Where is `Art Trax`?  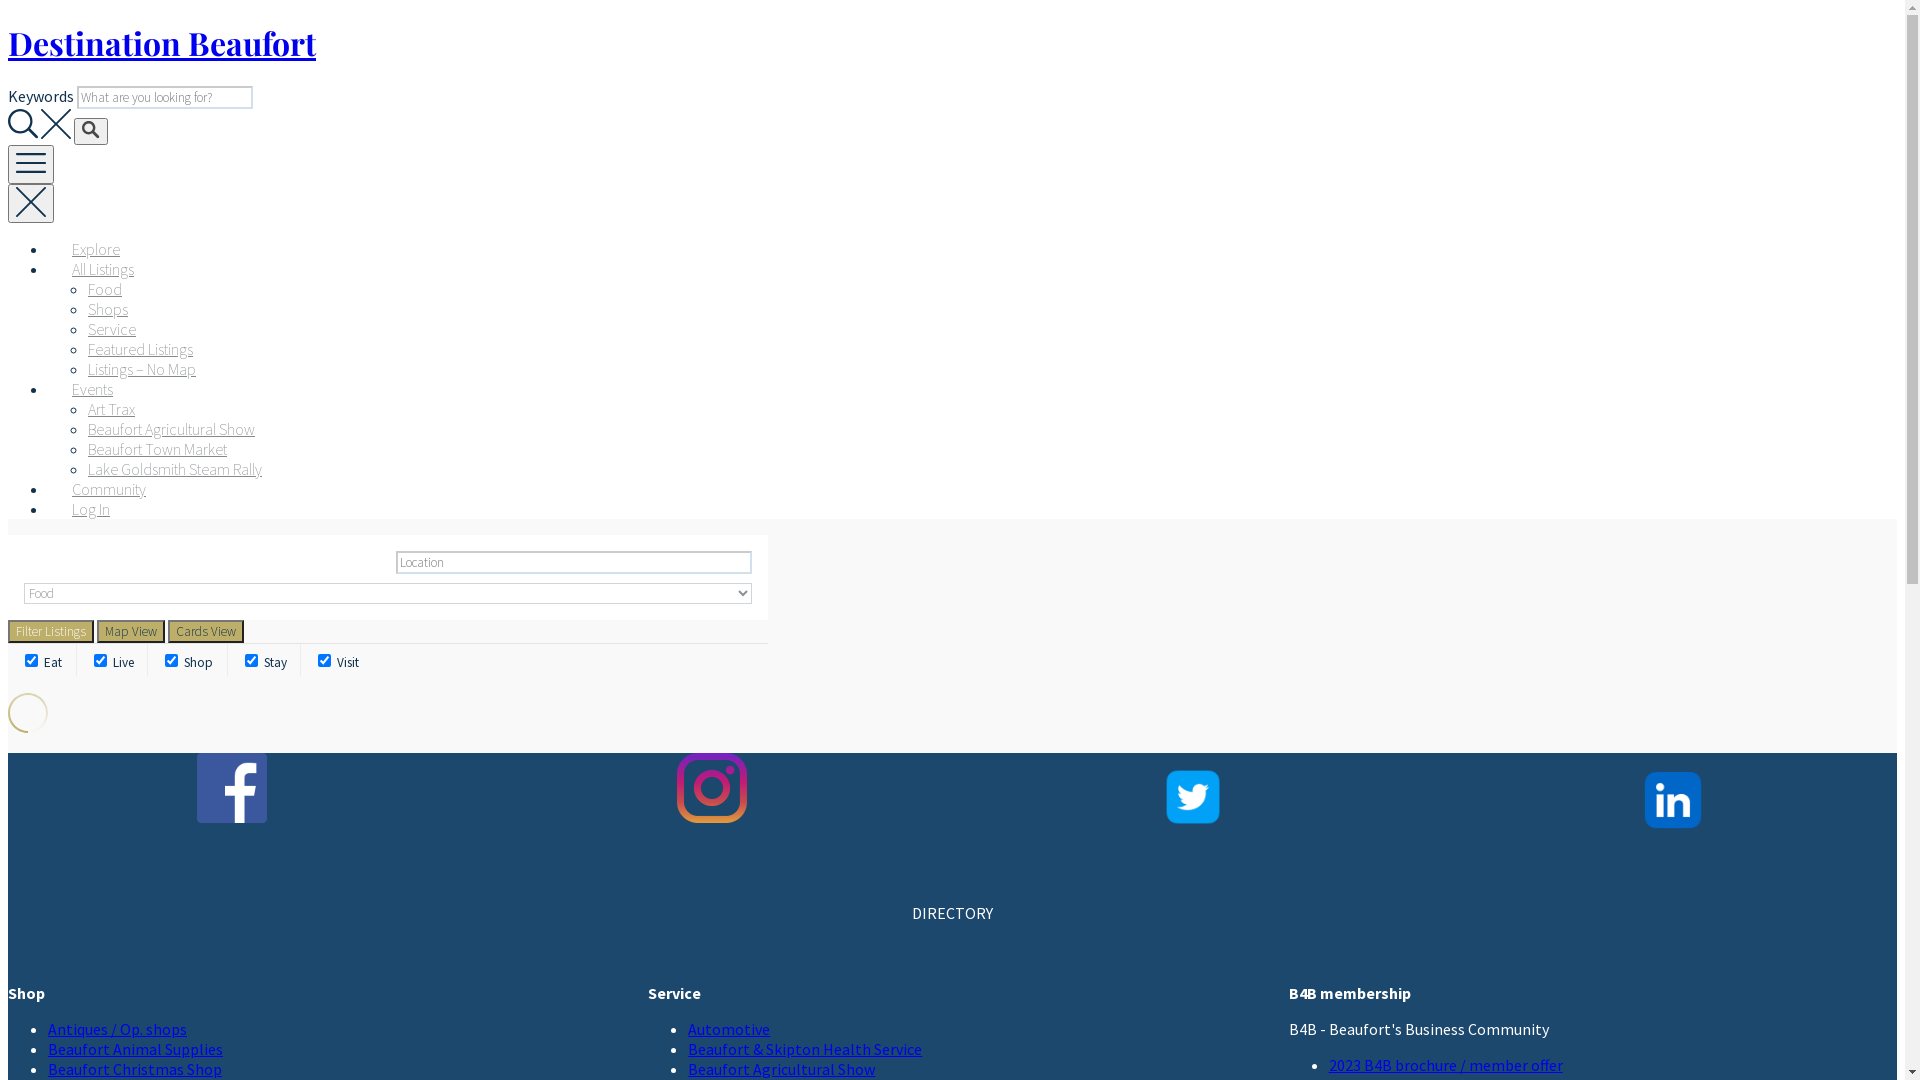
Art Trax is located at coordinates (112, 409).